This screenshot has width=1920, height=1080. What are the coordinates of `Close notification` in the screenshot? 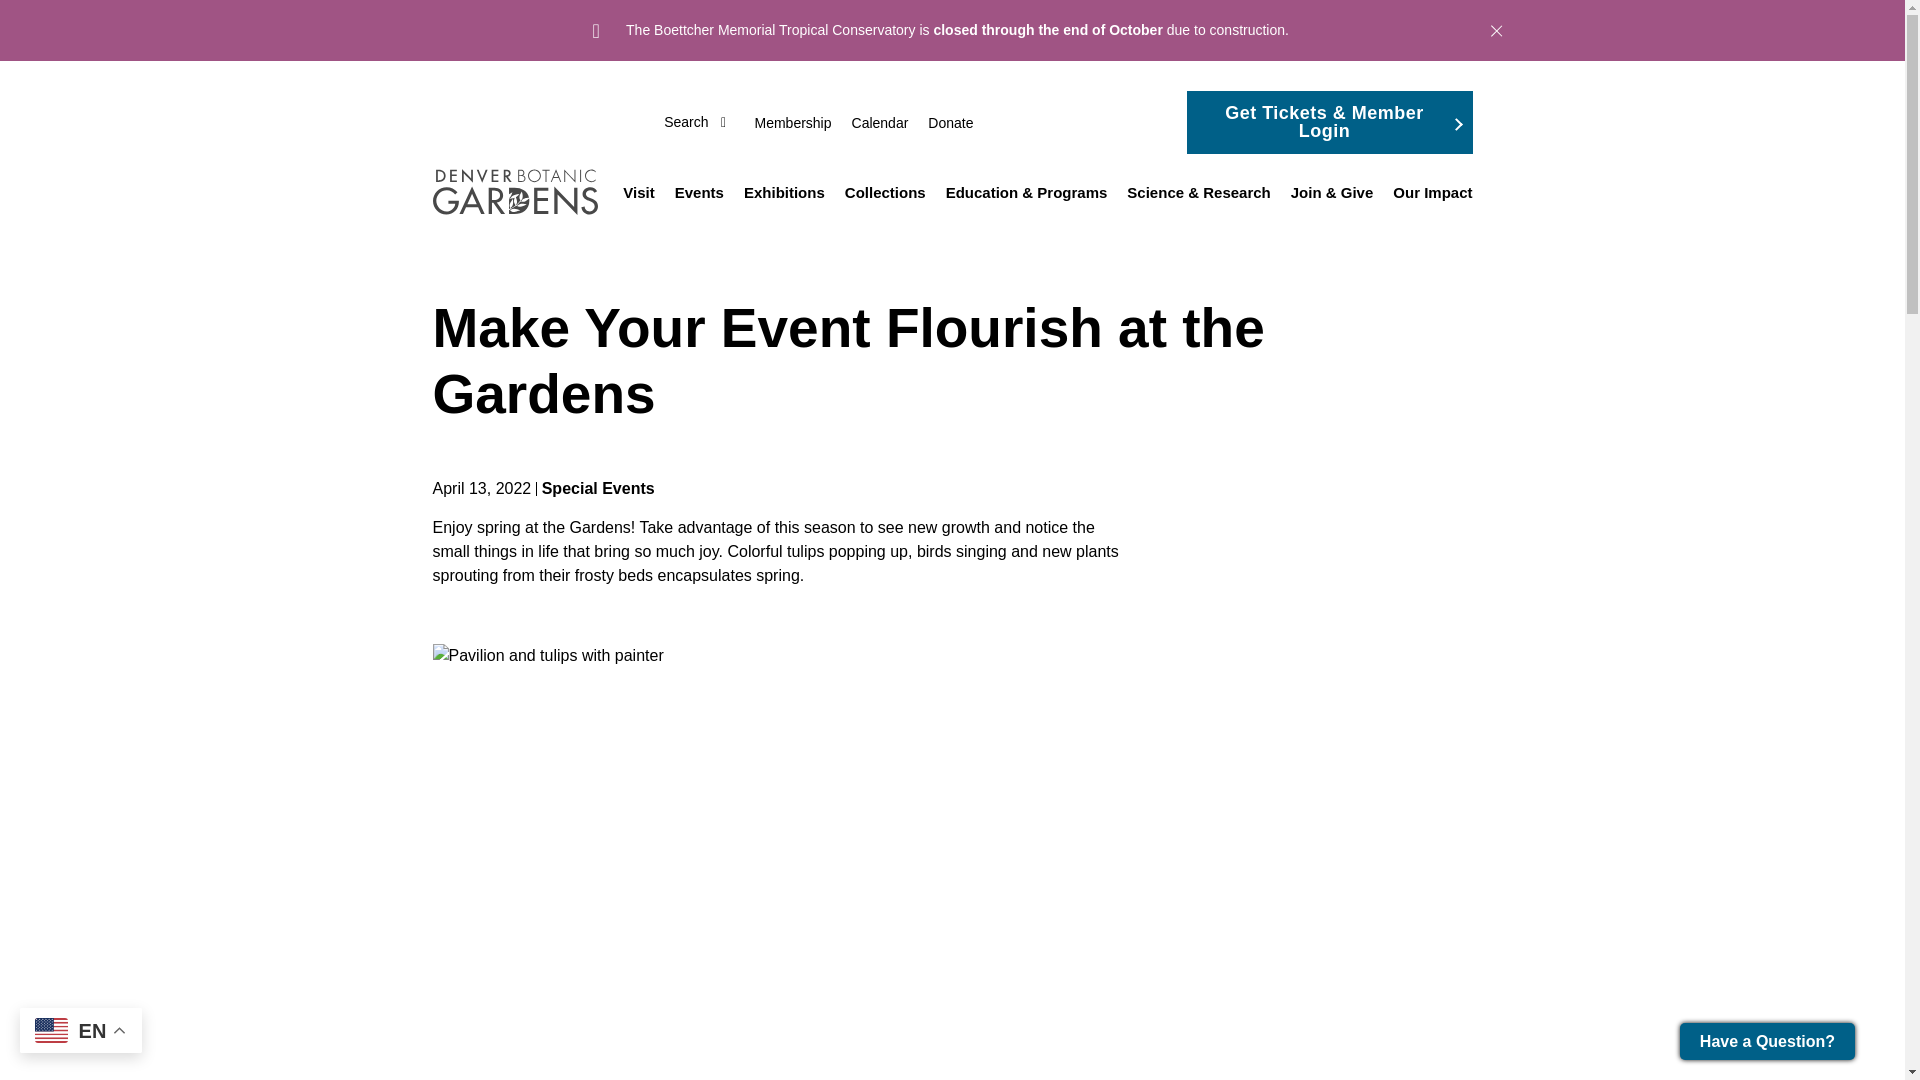 It's located at (1495, 30).